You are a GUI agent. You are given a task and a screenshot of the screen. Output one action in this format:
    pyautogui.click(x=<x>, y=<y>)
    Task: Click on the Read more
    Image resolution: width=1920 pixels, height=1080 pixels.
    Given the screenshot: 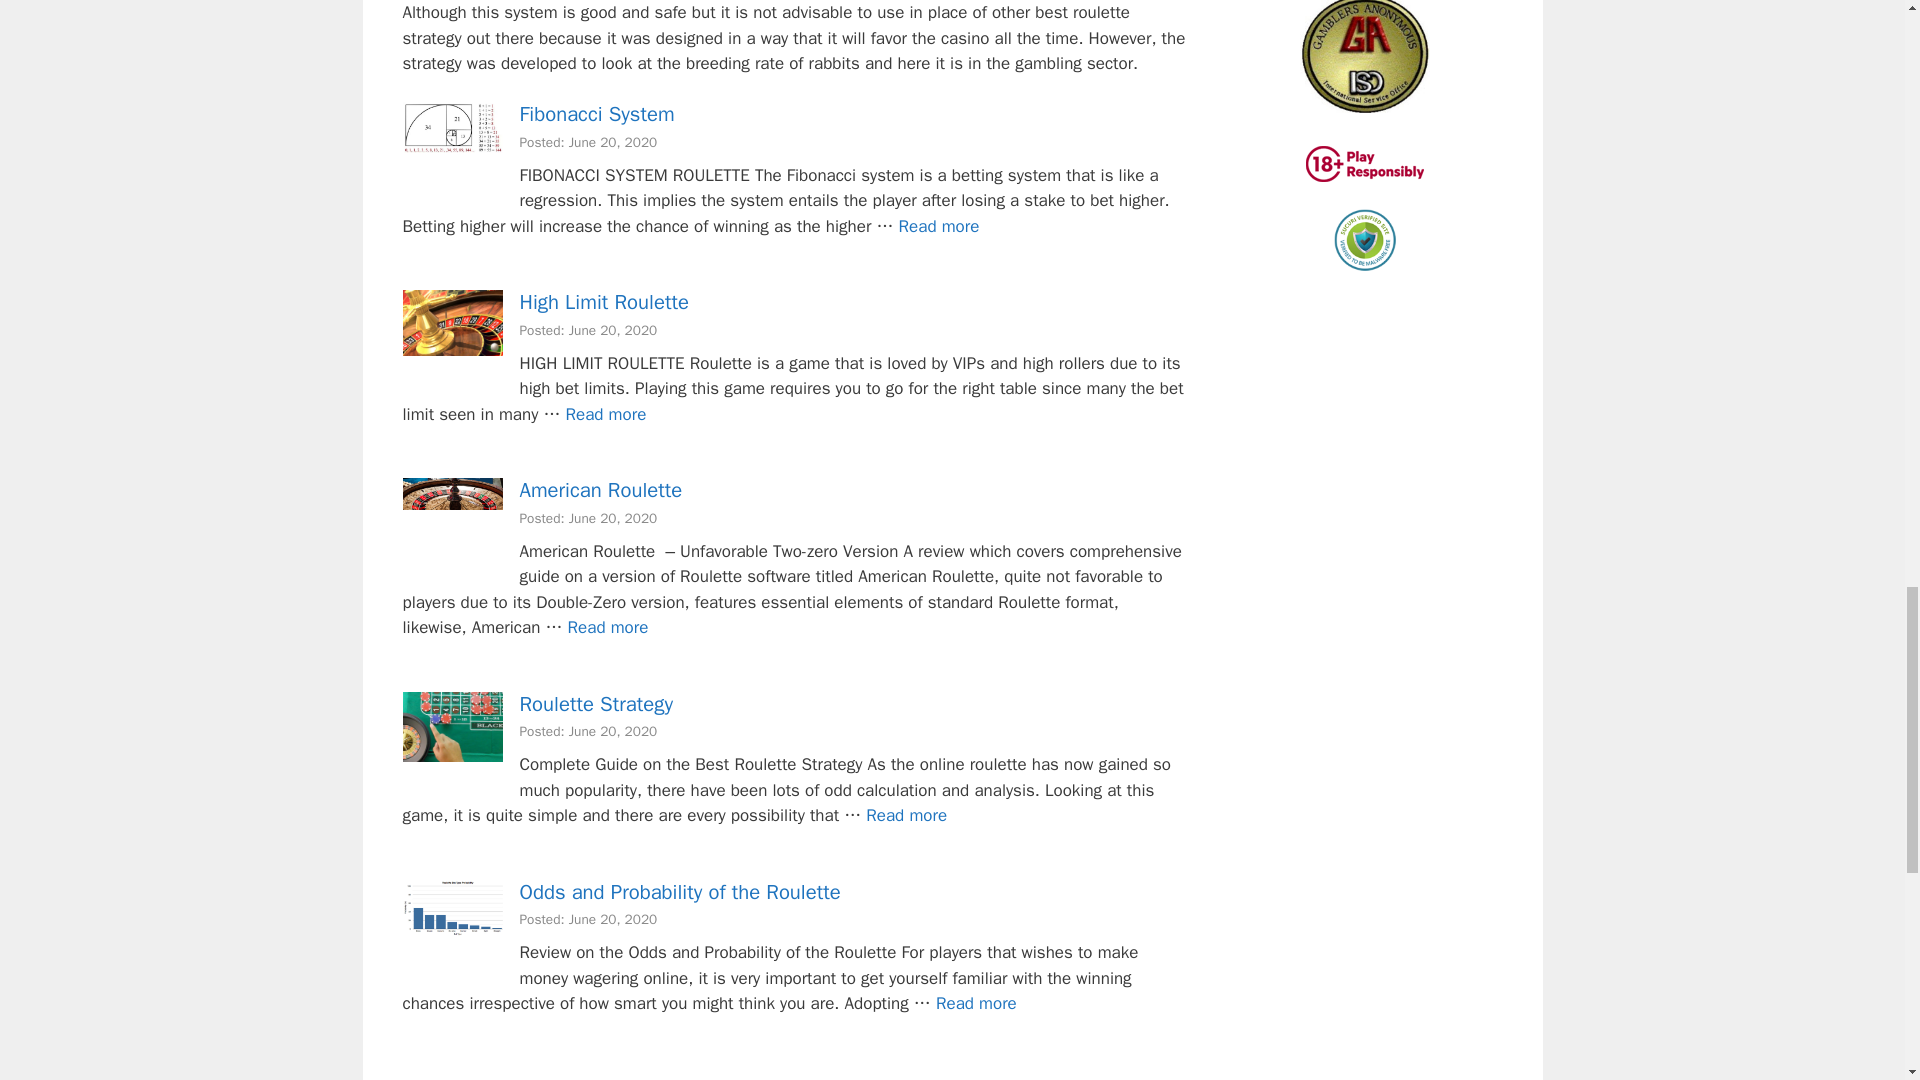 What is the action you would take?
    pyautogui.click(x=606, y=414)
    